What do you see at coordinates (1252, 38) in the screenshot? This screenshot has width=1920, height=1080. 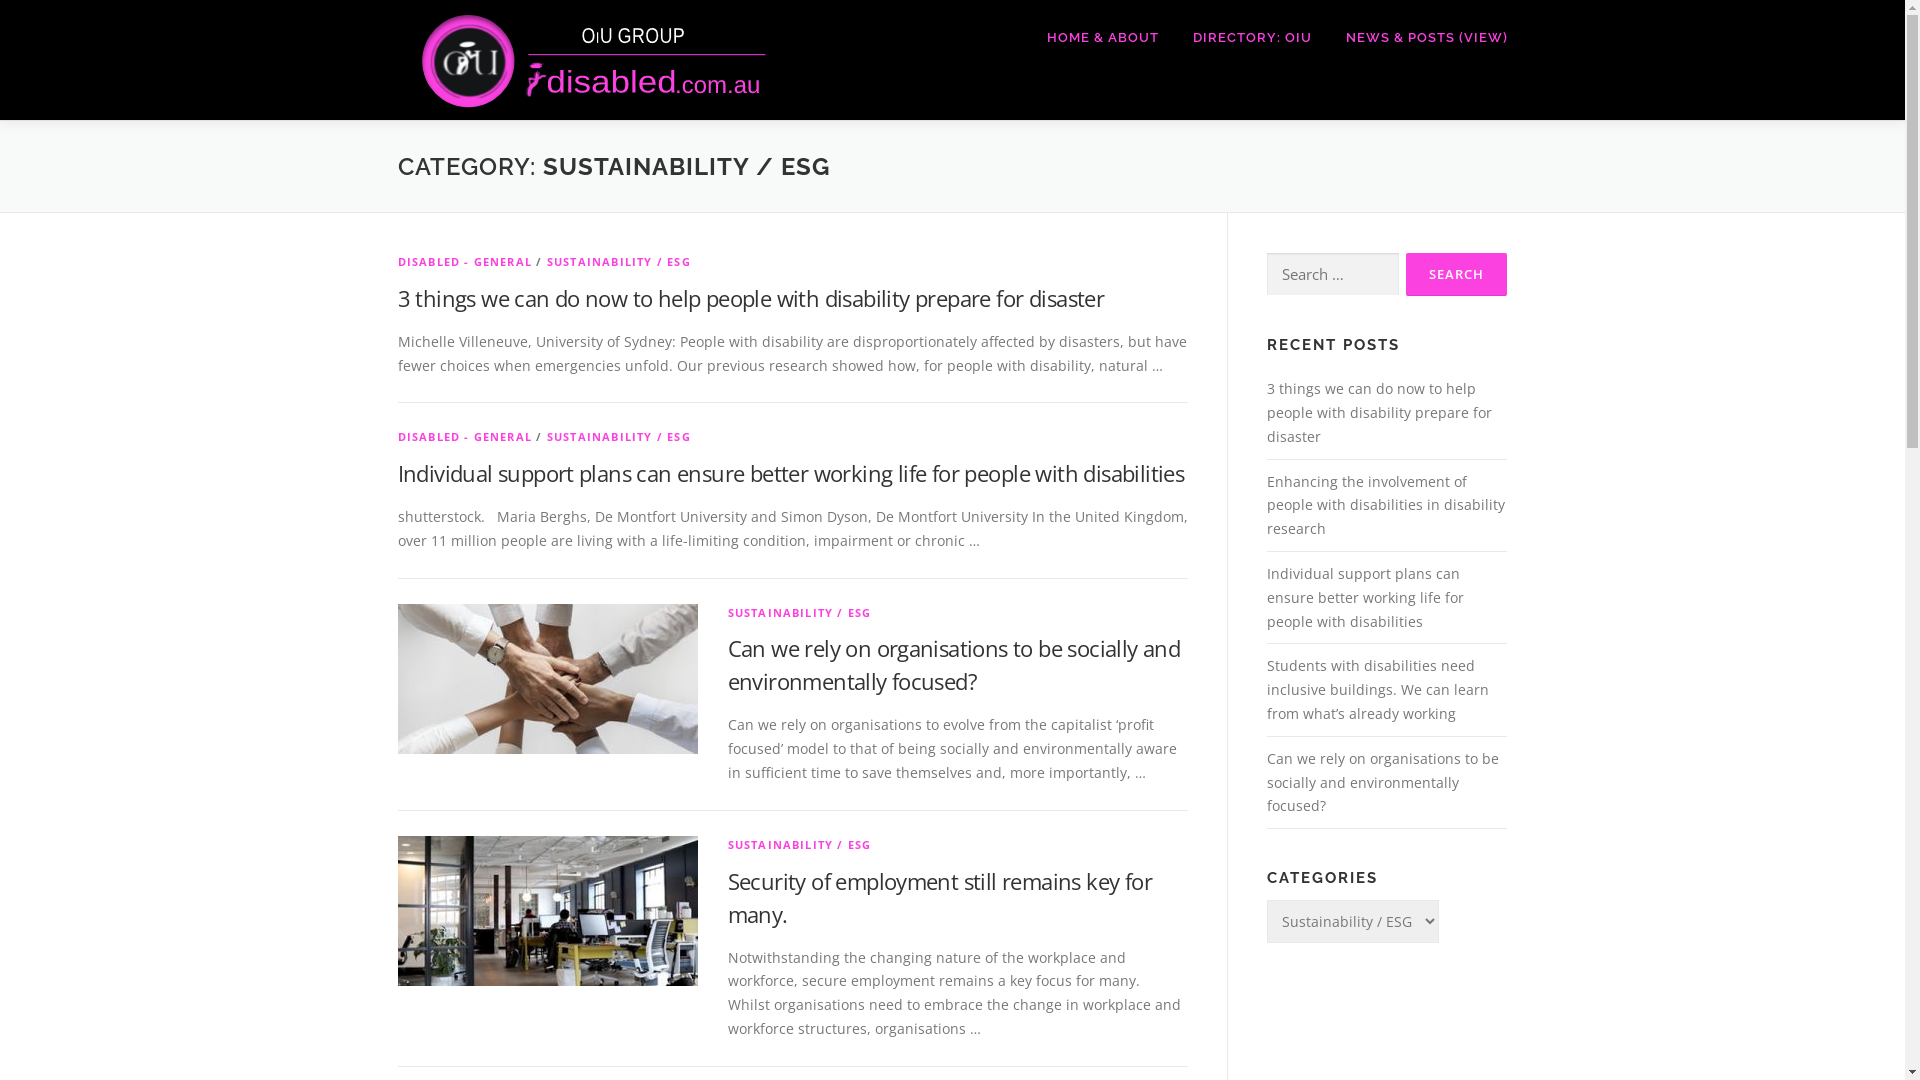 I see `DIRECTORY: OIU` at bounding box center [1252, 38].